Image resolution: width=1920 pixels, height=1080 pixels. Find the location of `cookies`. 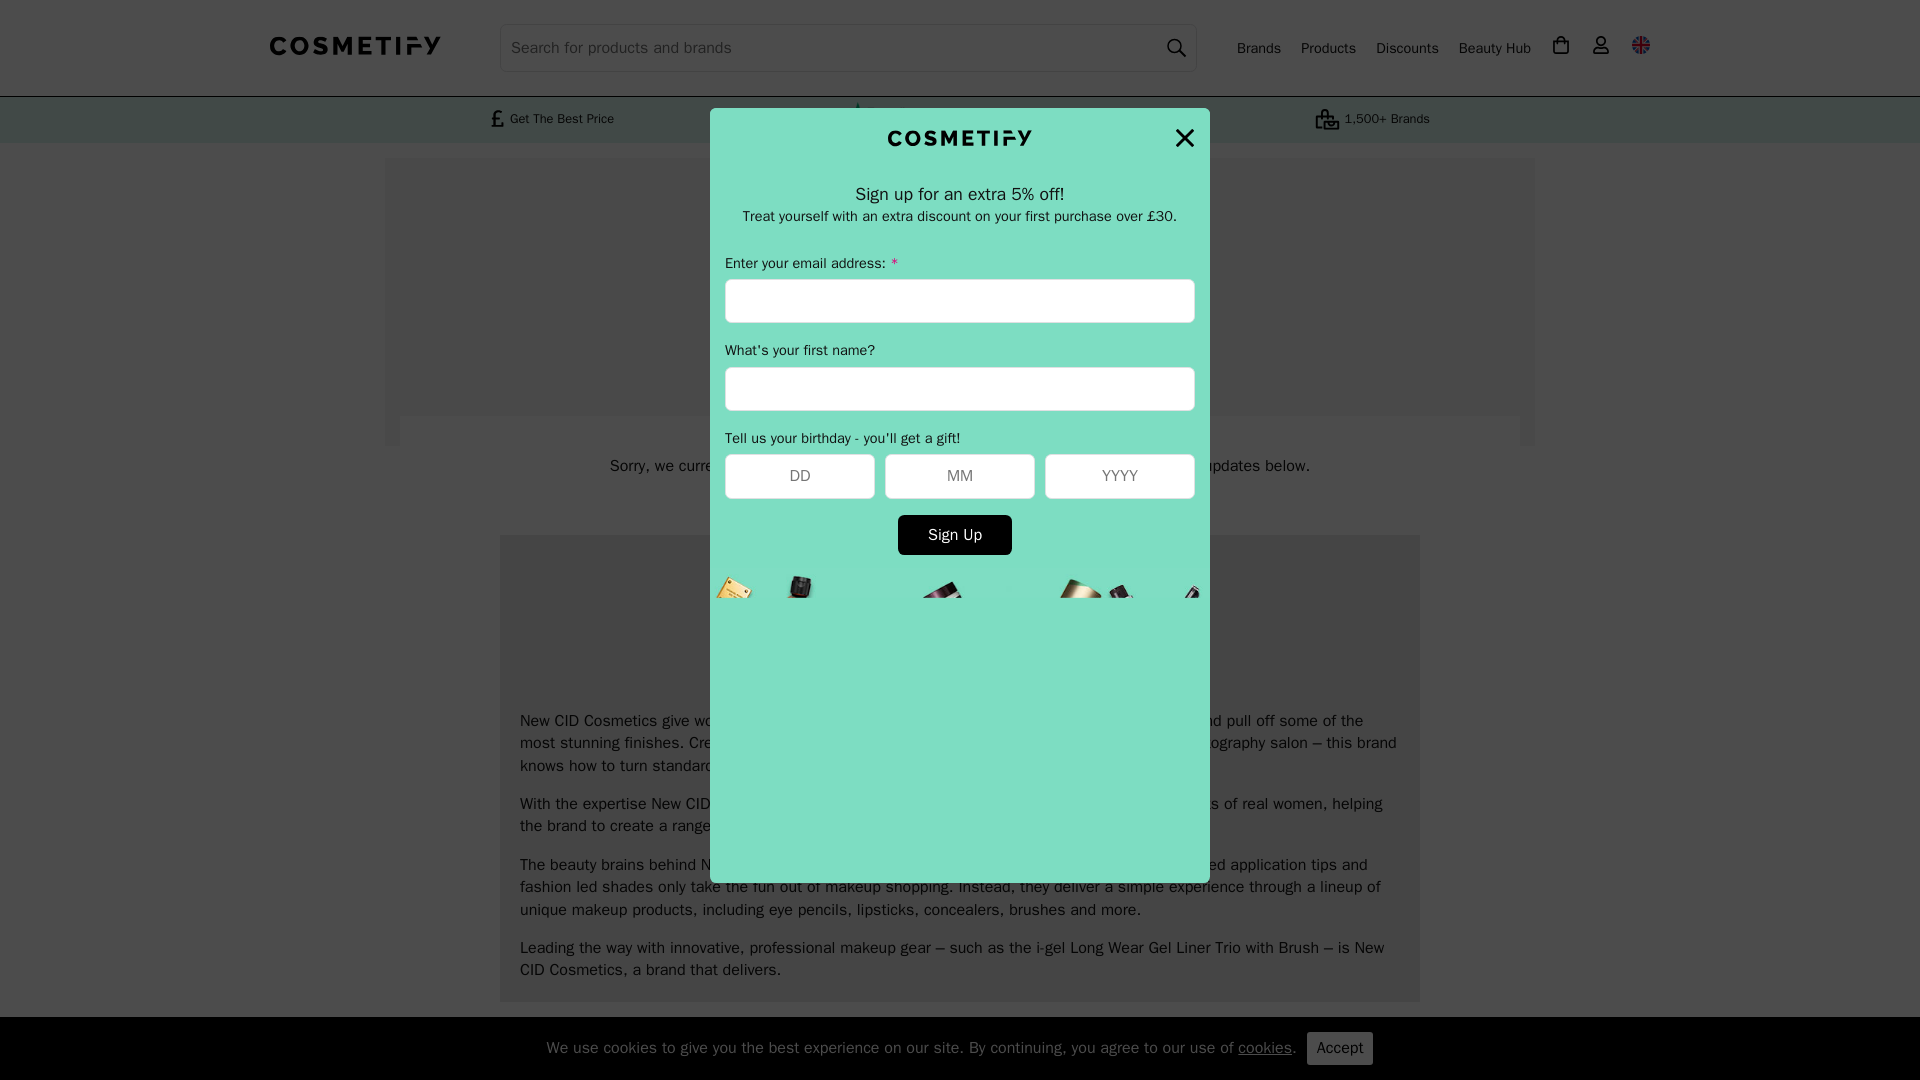

cookies is located at coordinates (1265, 1048).